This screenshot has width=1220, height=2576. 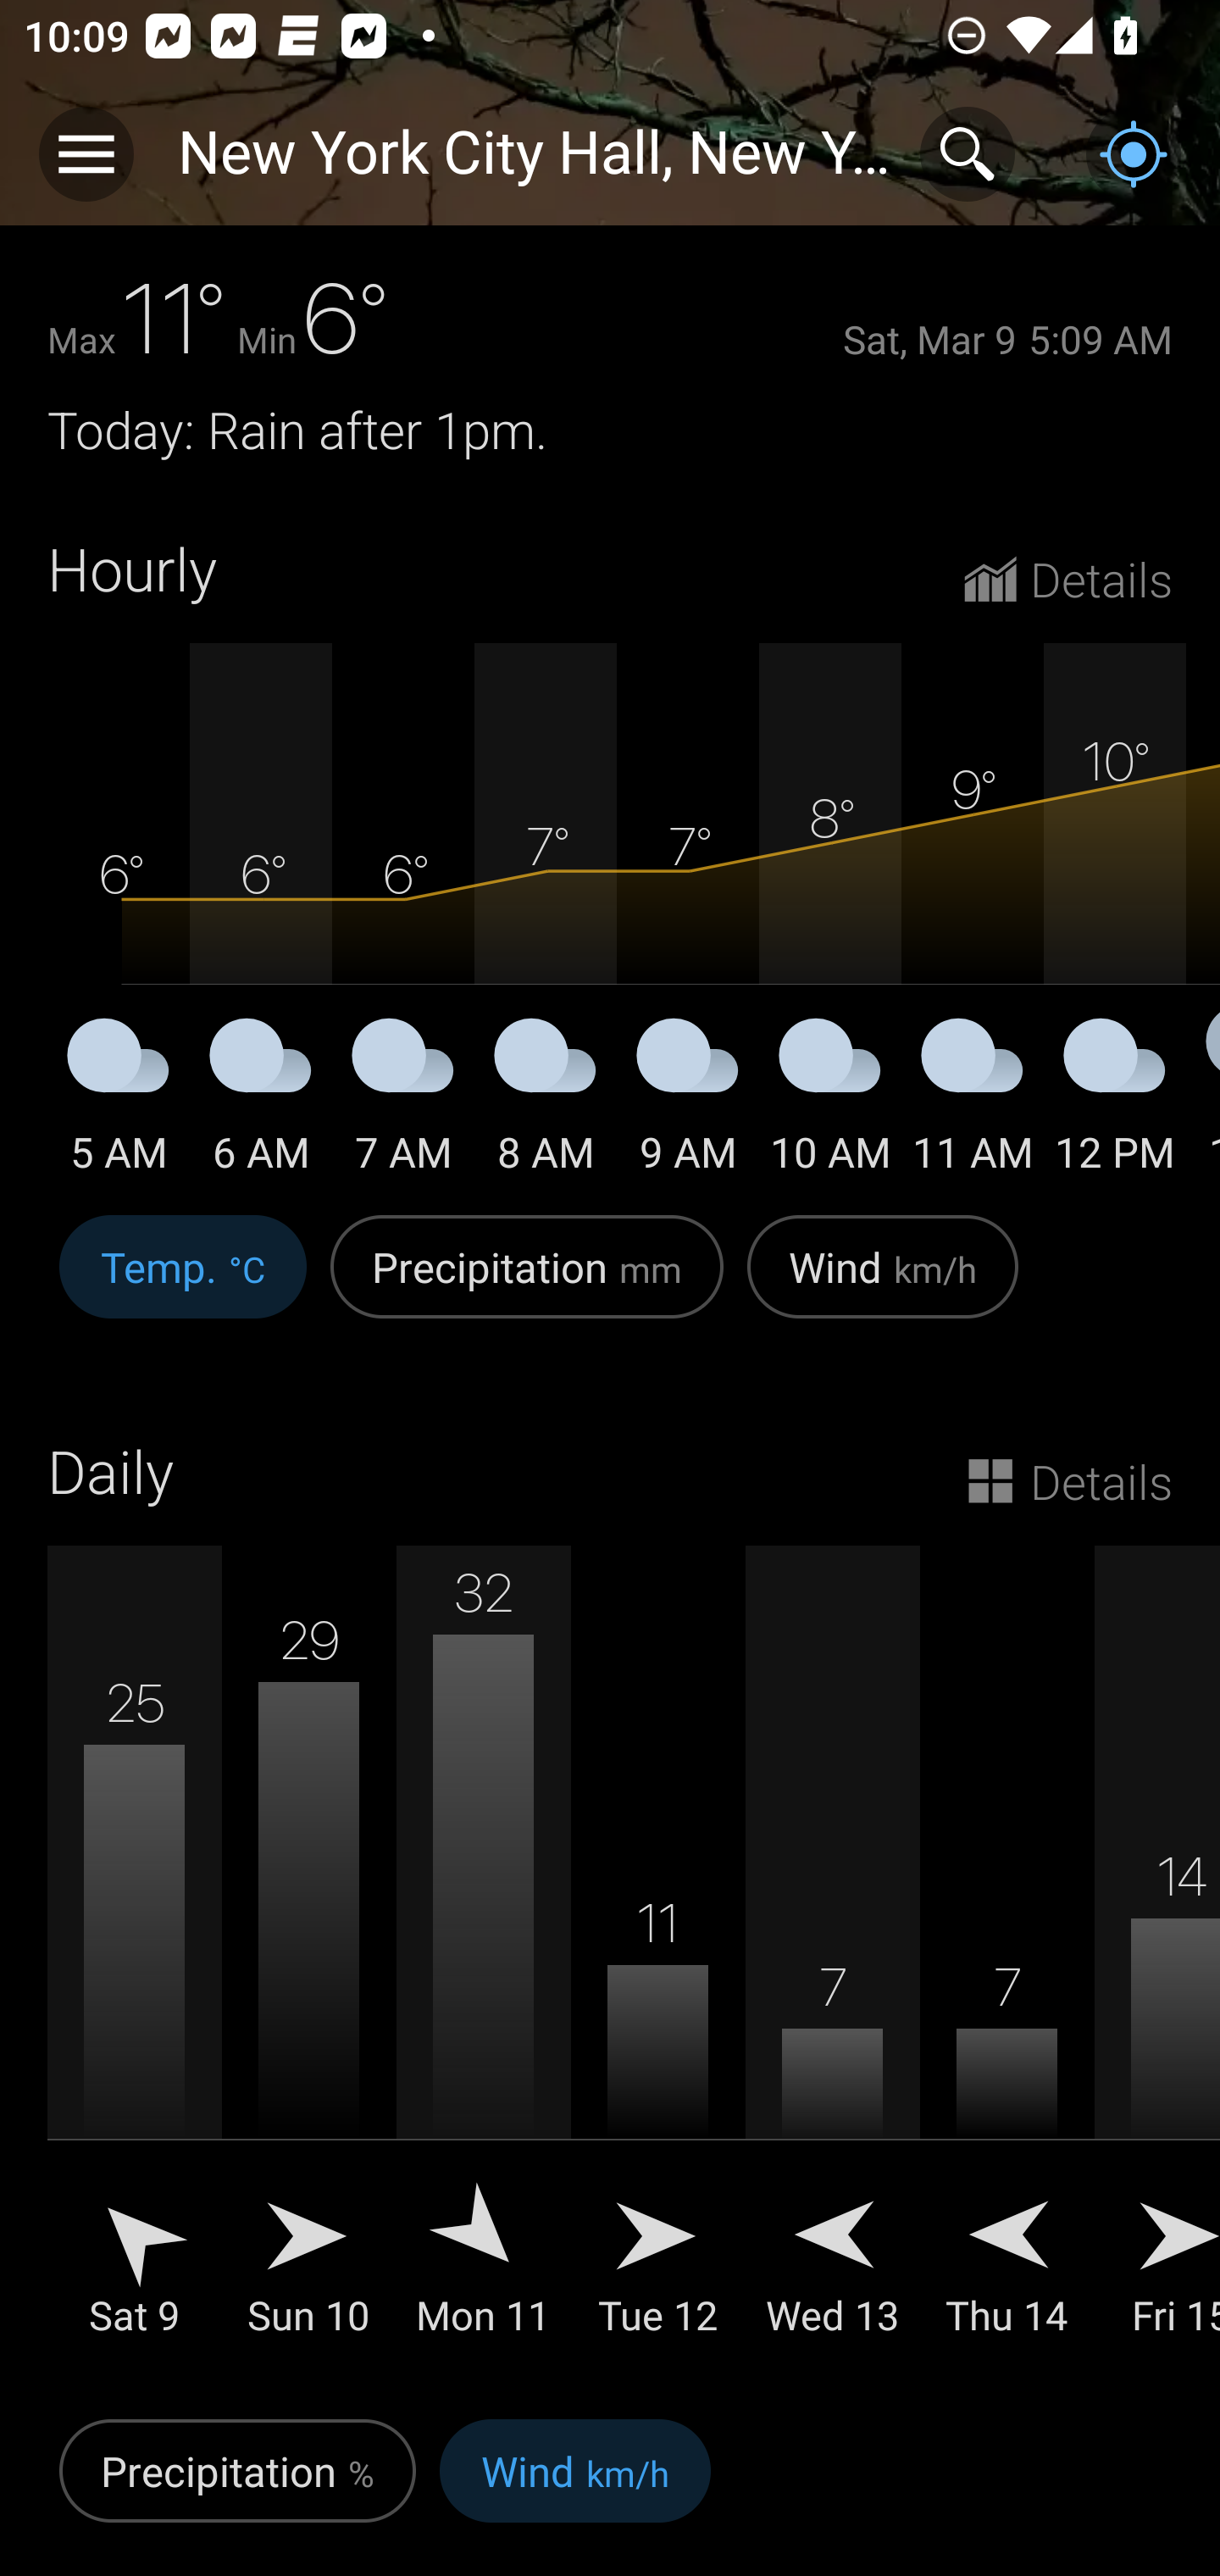 I want to click on Severe Weather Alerts Gale Watch , so click(x=610, y=169).